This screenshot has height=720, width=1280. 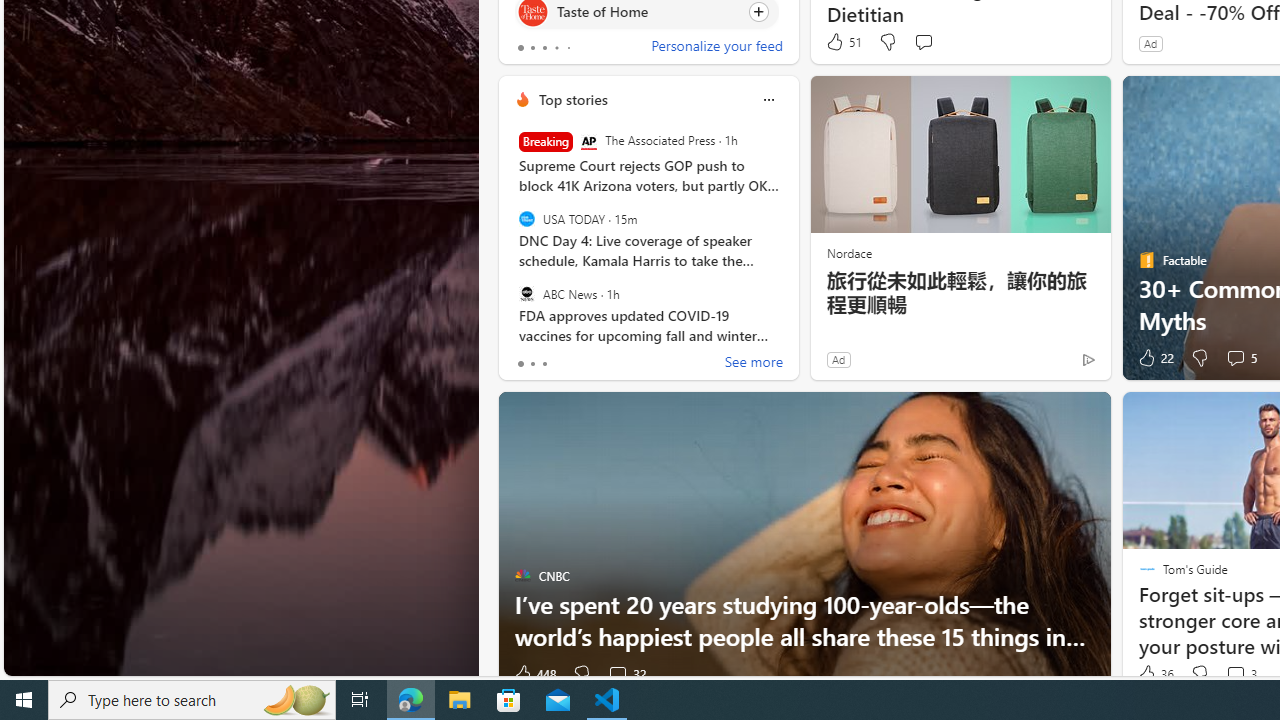 What do you see at coordinates (526, 219) in the screenshot?
I see `USA TODAY` at bounding box center [526, 219].